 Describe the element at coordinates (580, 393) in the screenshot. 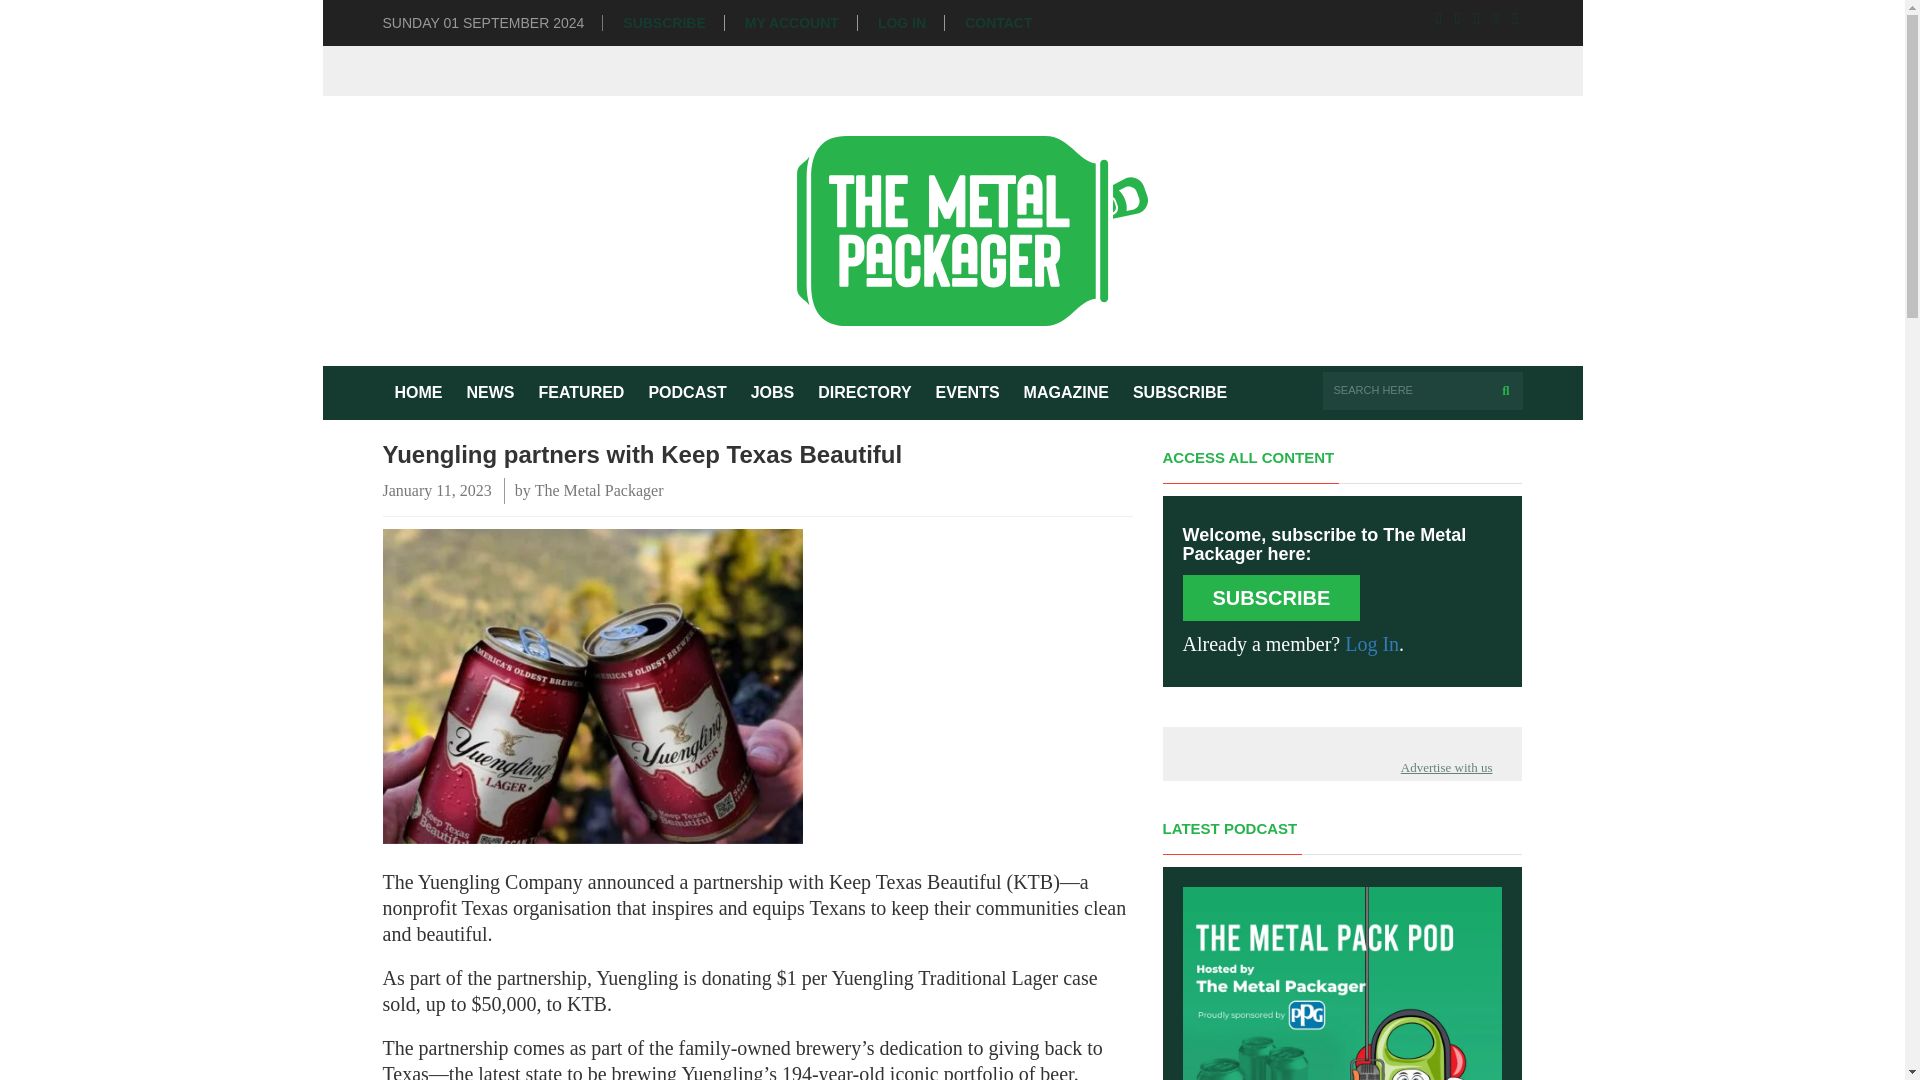

I see `Featured` at that location.